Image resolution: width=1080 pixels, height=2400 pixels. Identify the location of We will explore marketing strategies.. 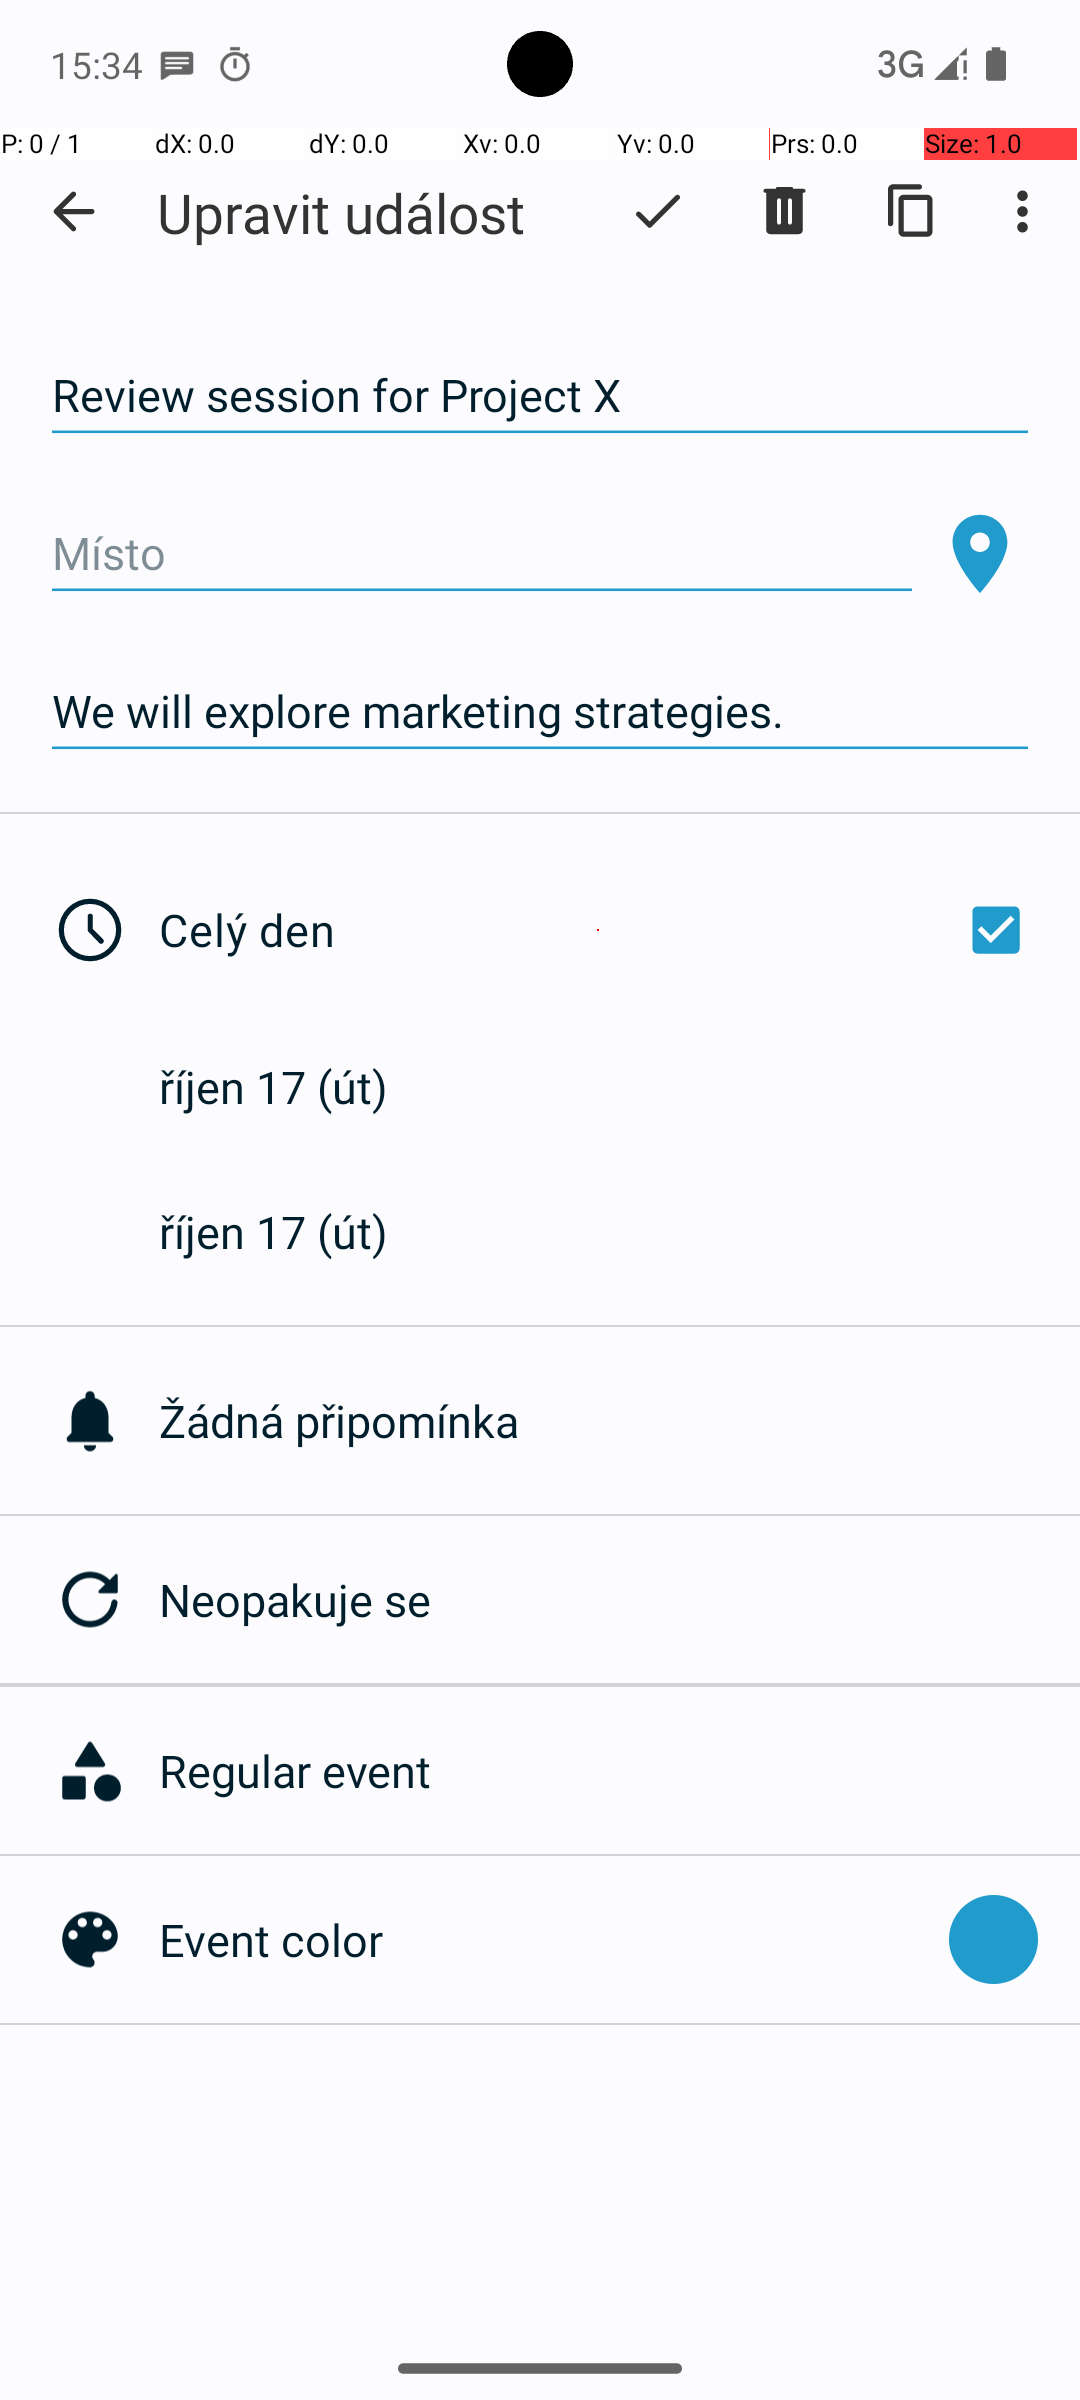
(540, 712).